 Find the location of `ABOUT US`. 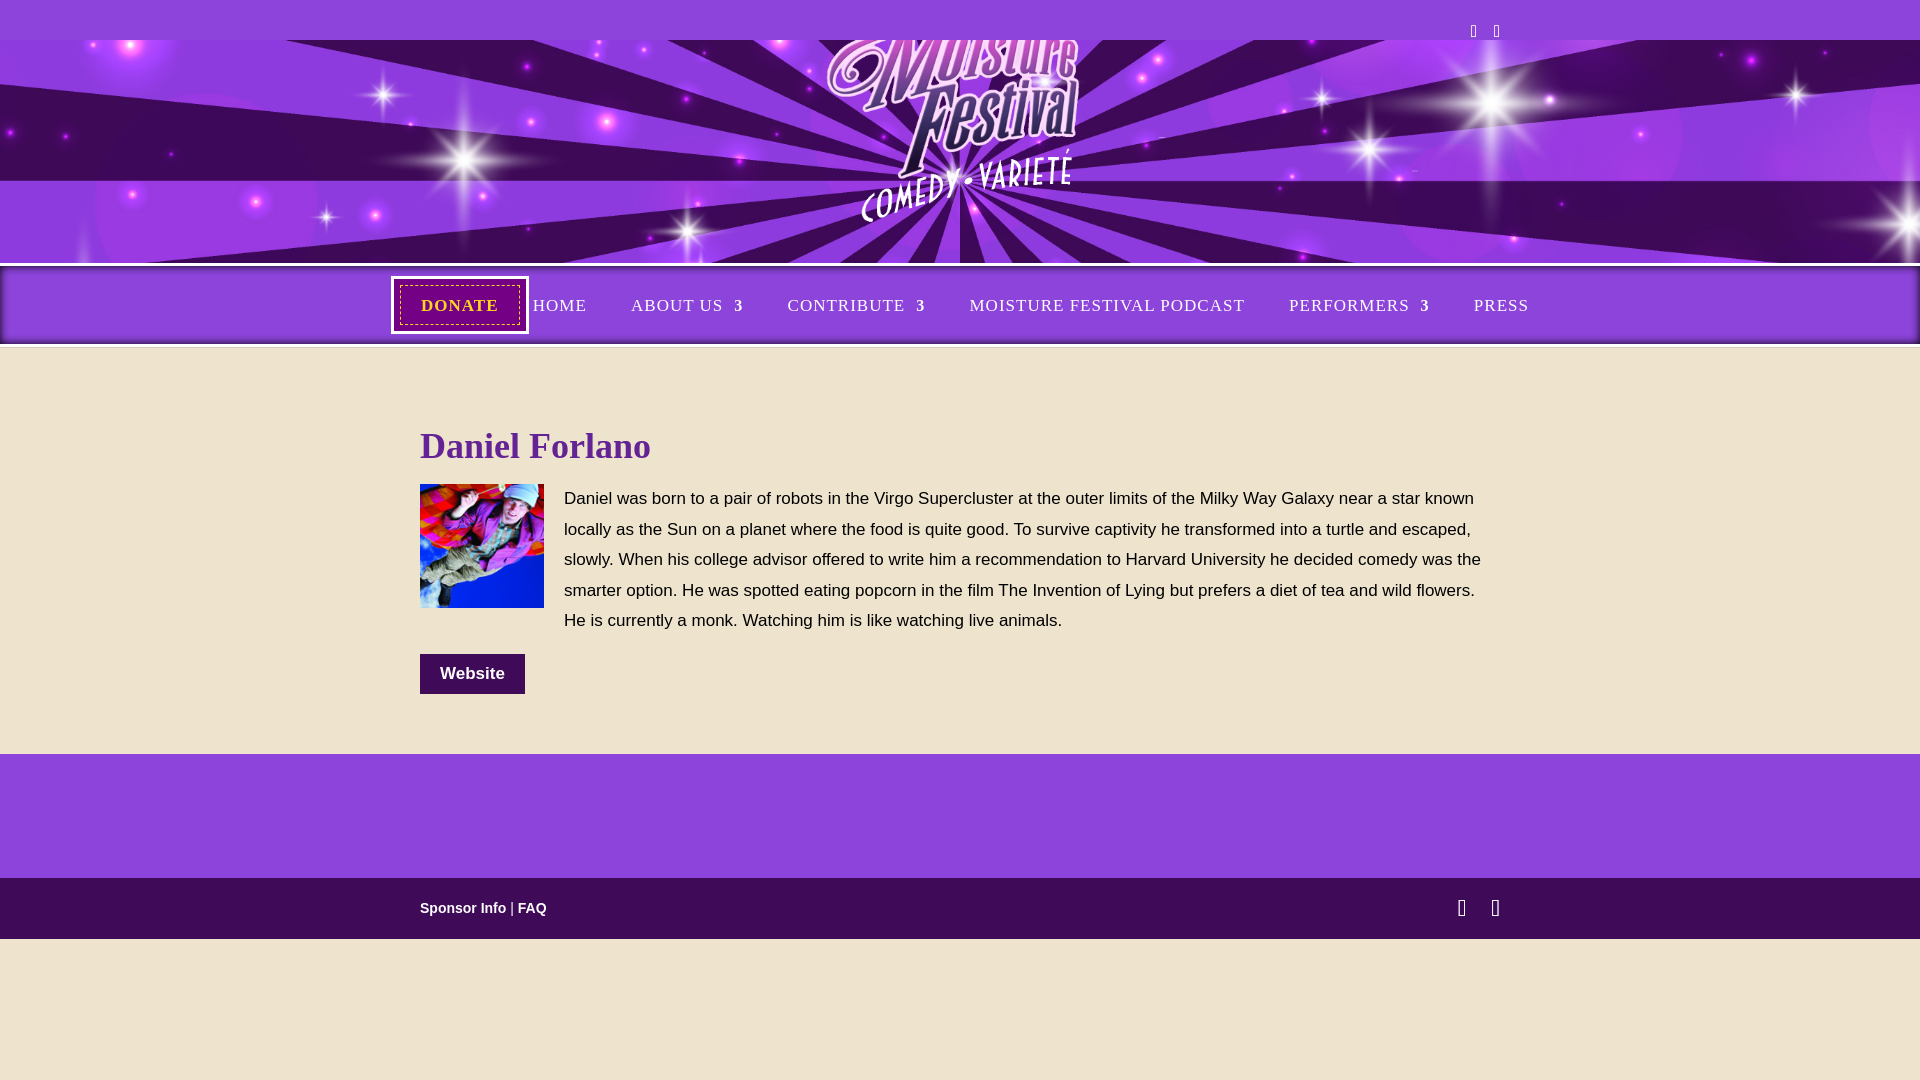

ABOUT US is located at coordinates (687, 306).